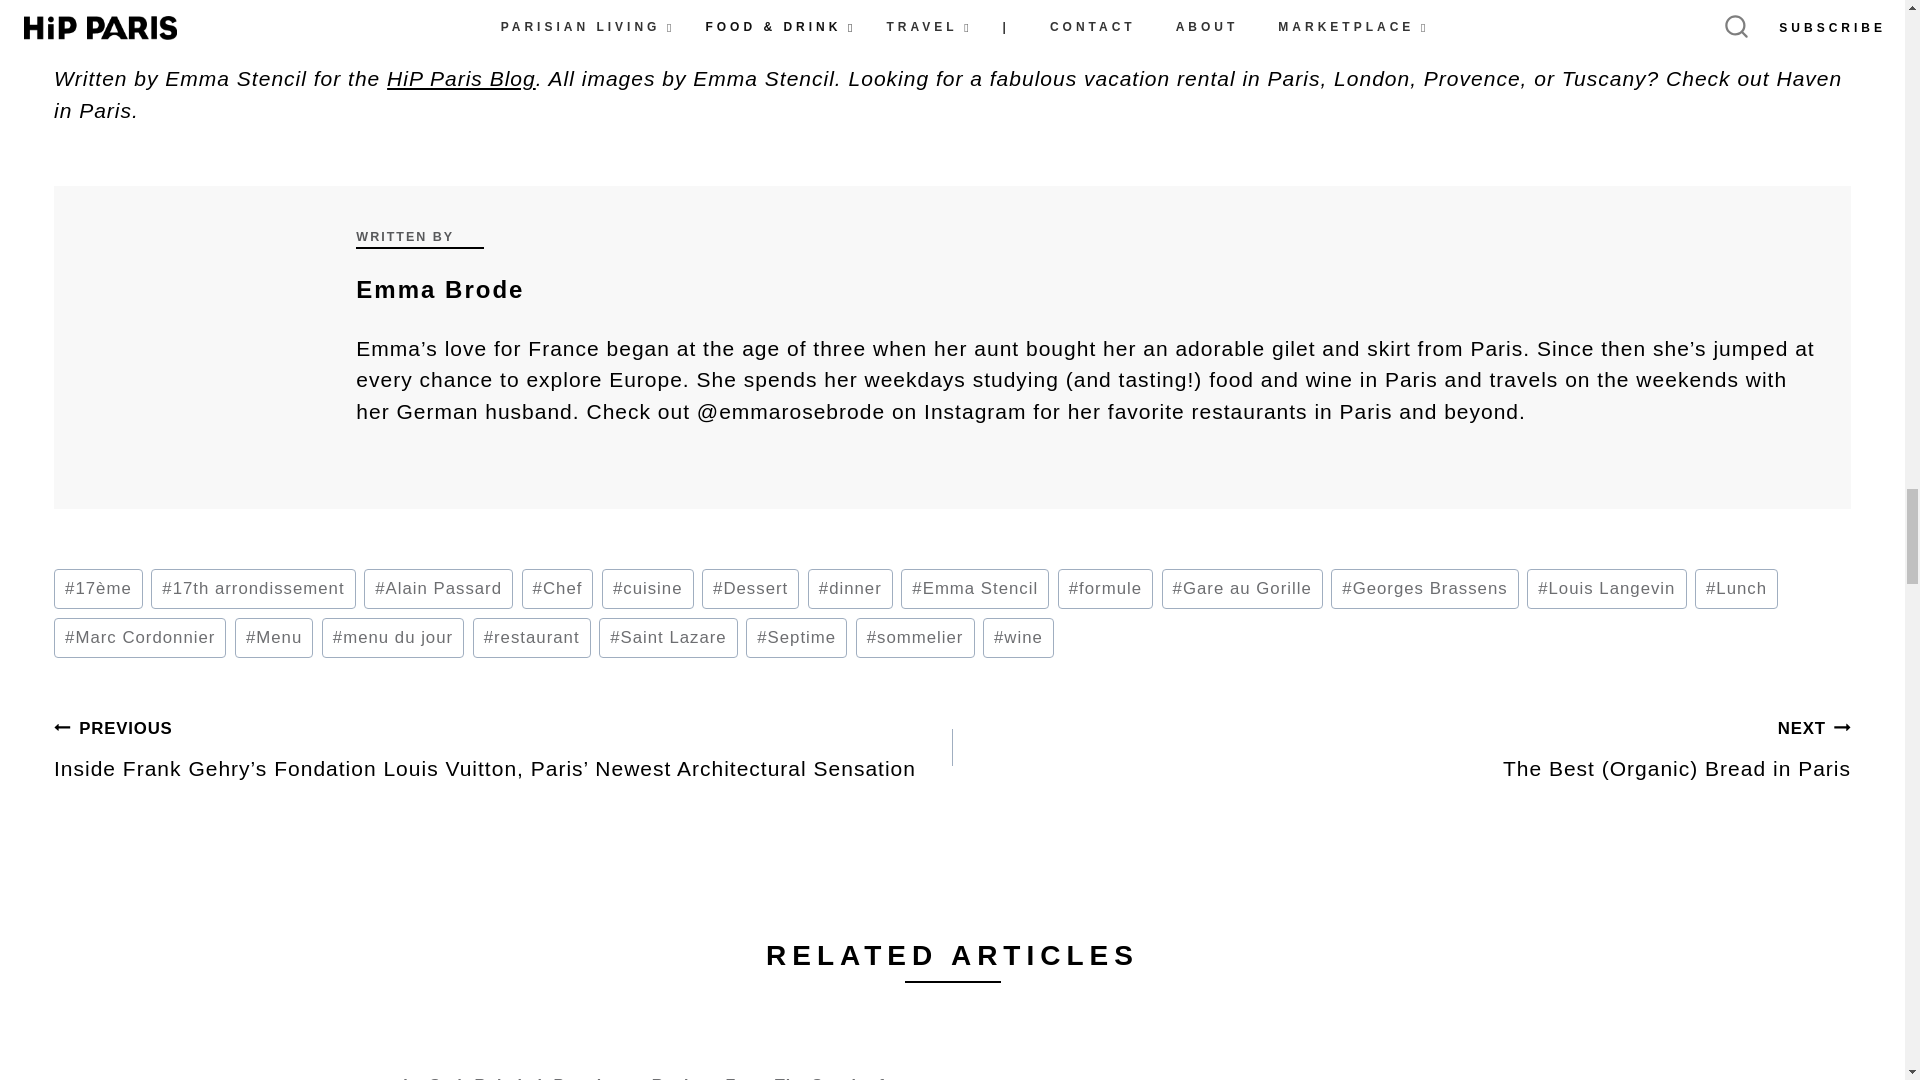 The image size is (1920, 1080). What do you see at coordinates (253, 590) in the screenshot?
I see `17th arrondissement` at bounding box center [253, 590].